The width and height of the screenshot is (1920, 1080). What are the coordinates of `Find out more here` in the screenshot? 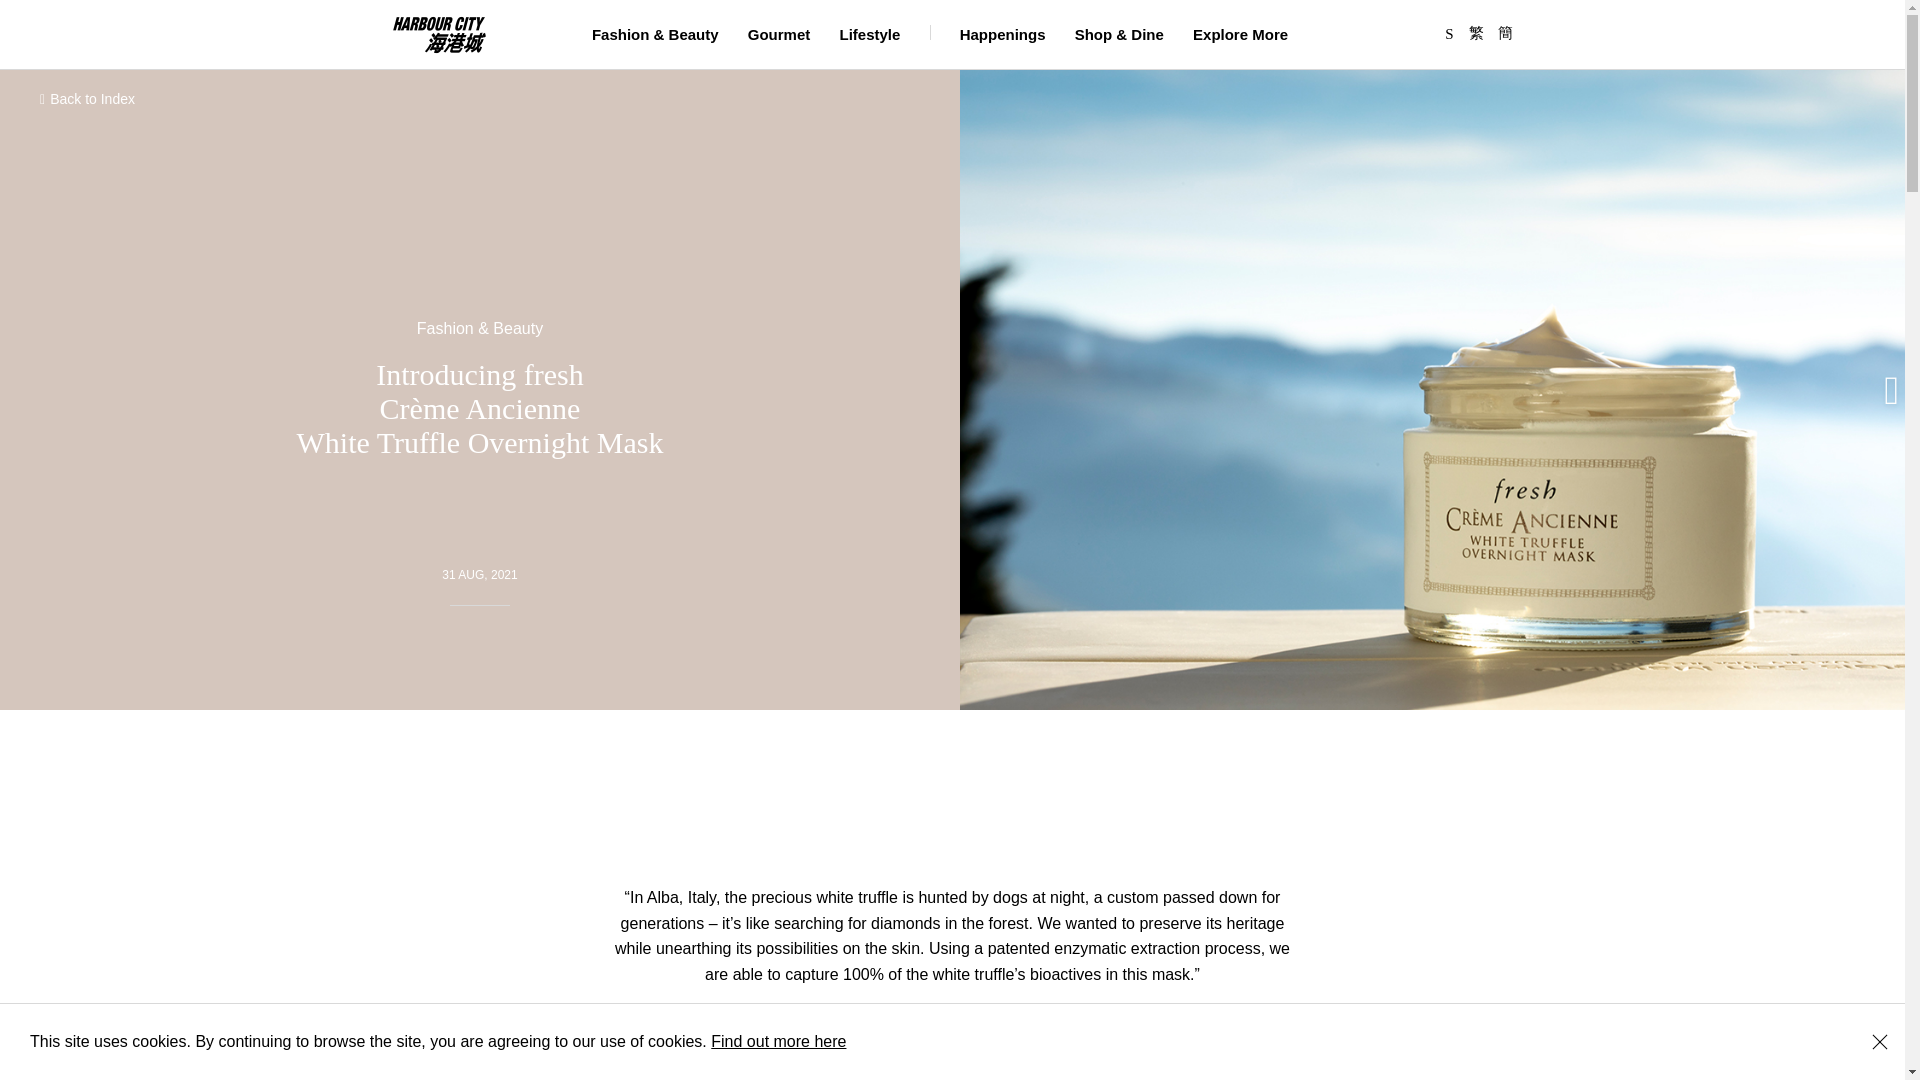 It's located at (778, 1040).